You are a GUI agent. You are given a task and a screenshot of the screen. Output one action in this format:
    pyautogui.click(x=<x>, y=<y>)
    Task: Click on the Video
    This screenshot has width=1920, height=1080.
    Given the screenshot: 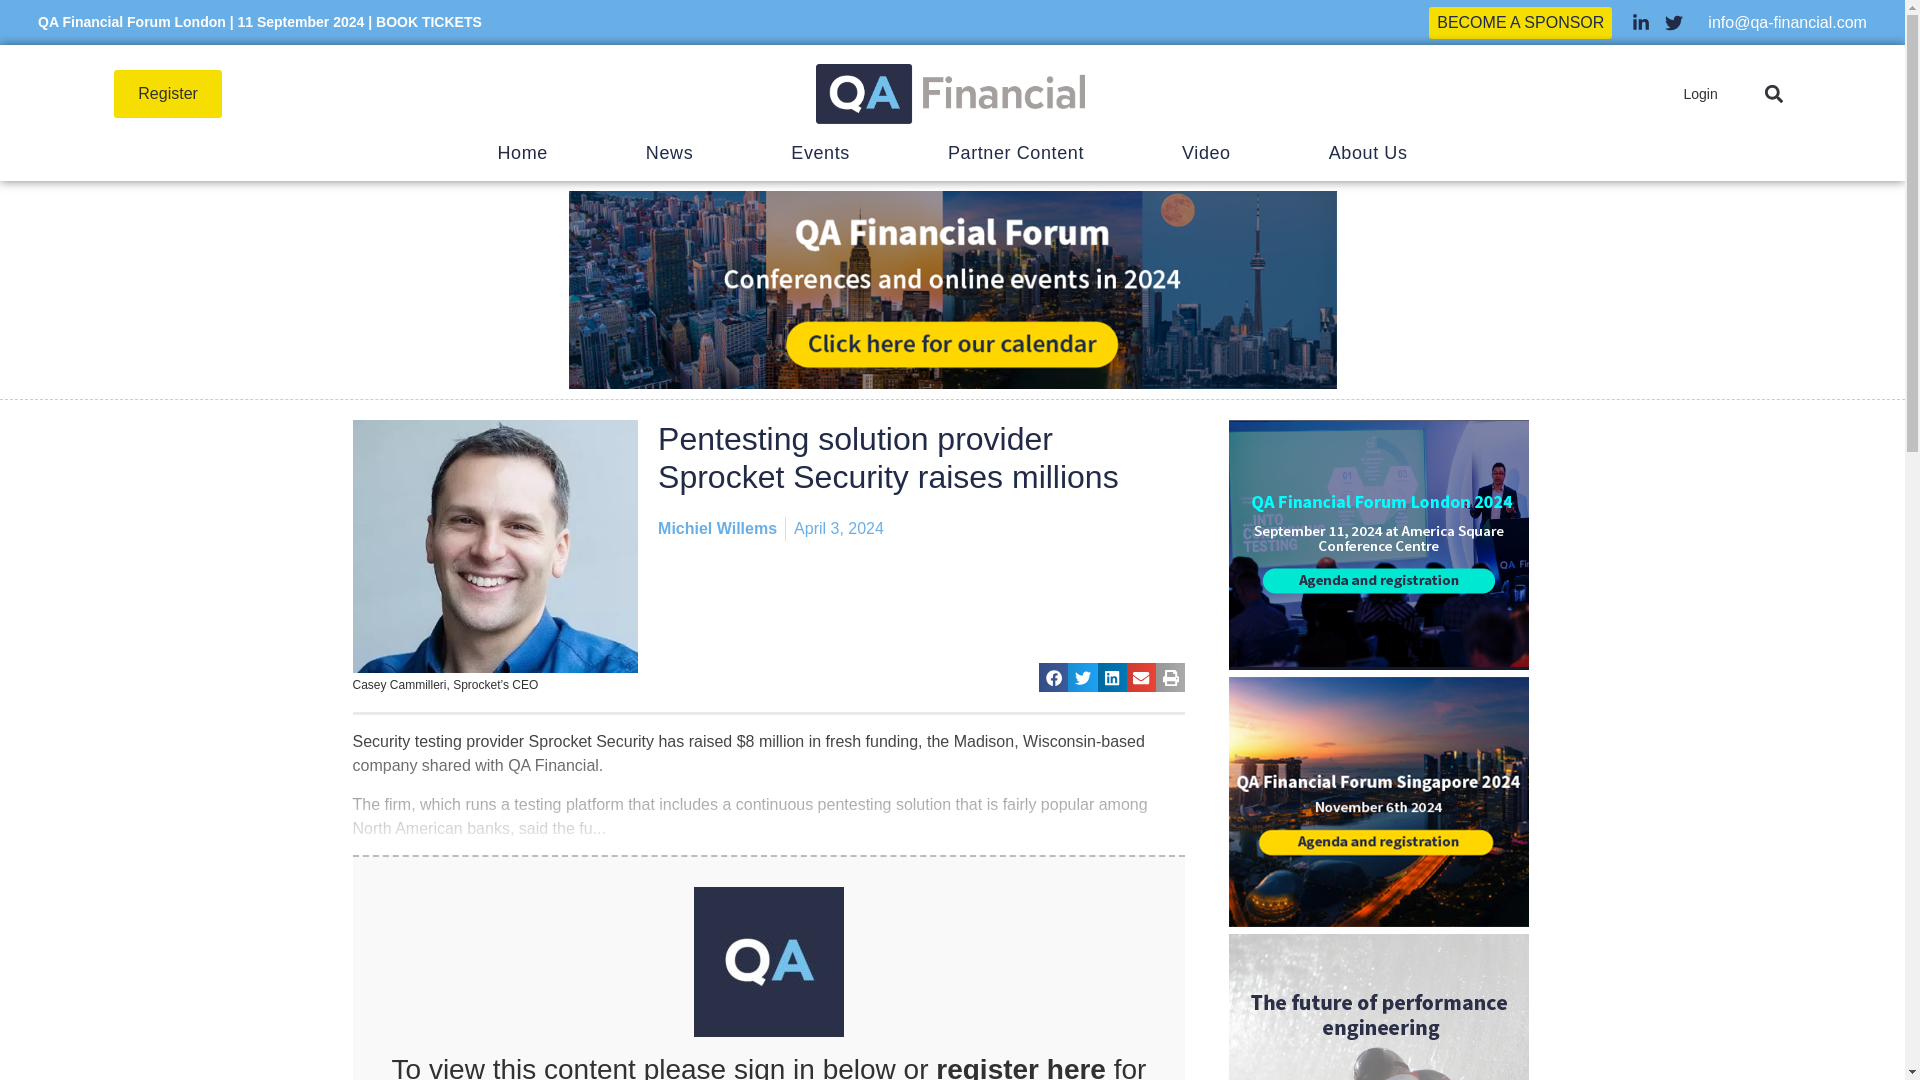 What is the action you would take?
    pyautogui.click(x=1206, y=152)
    